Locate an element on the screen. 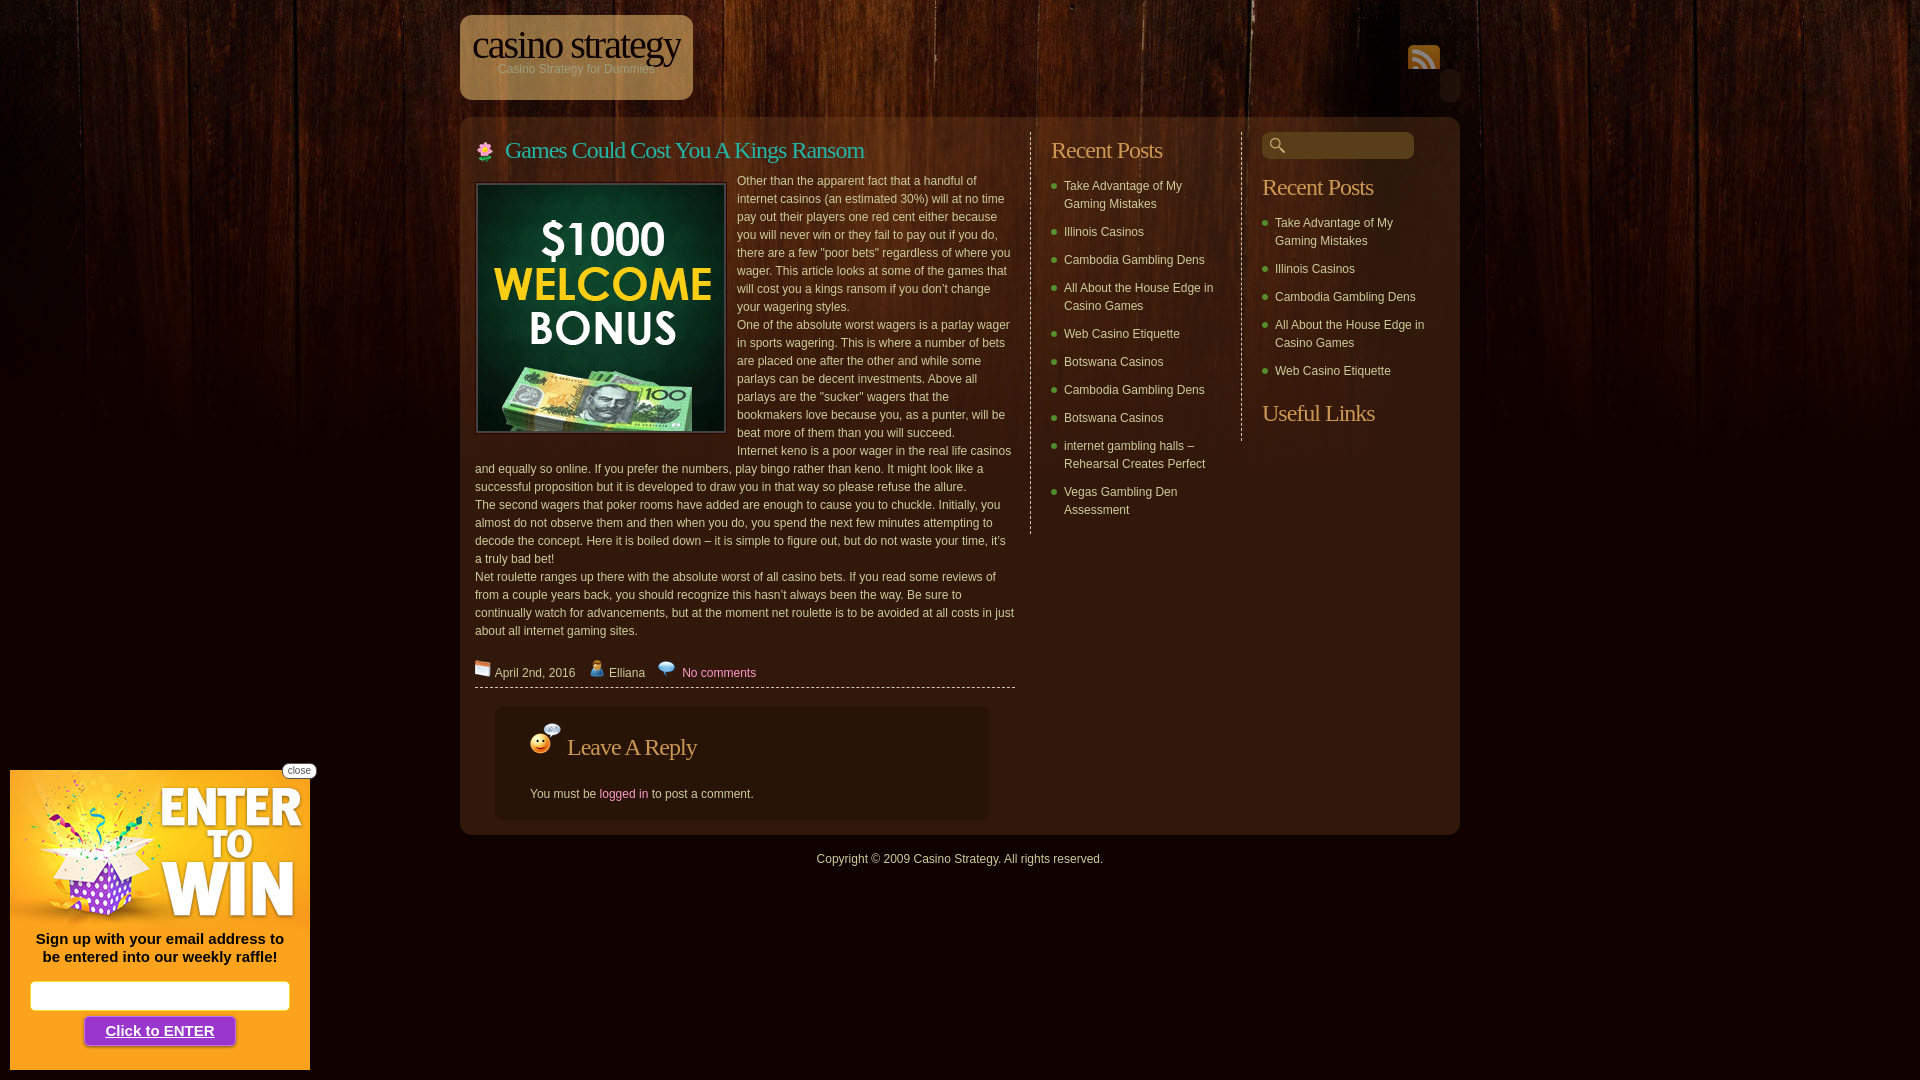  Web Casino Etiquette is located at coordinates (1333, 371).